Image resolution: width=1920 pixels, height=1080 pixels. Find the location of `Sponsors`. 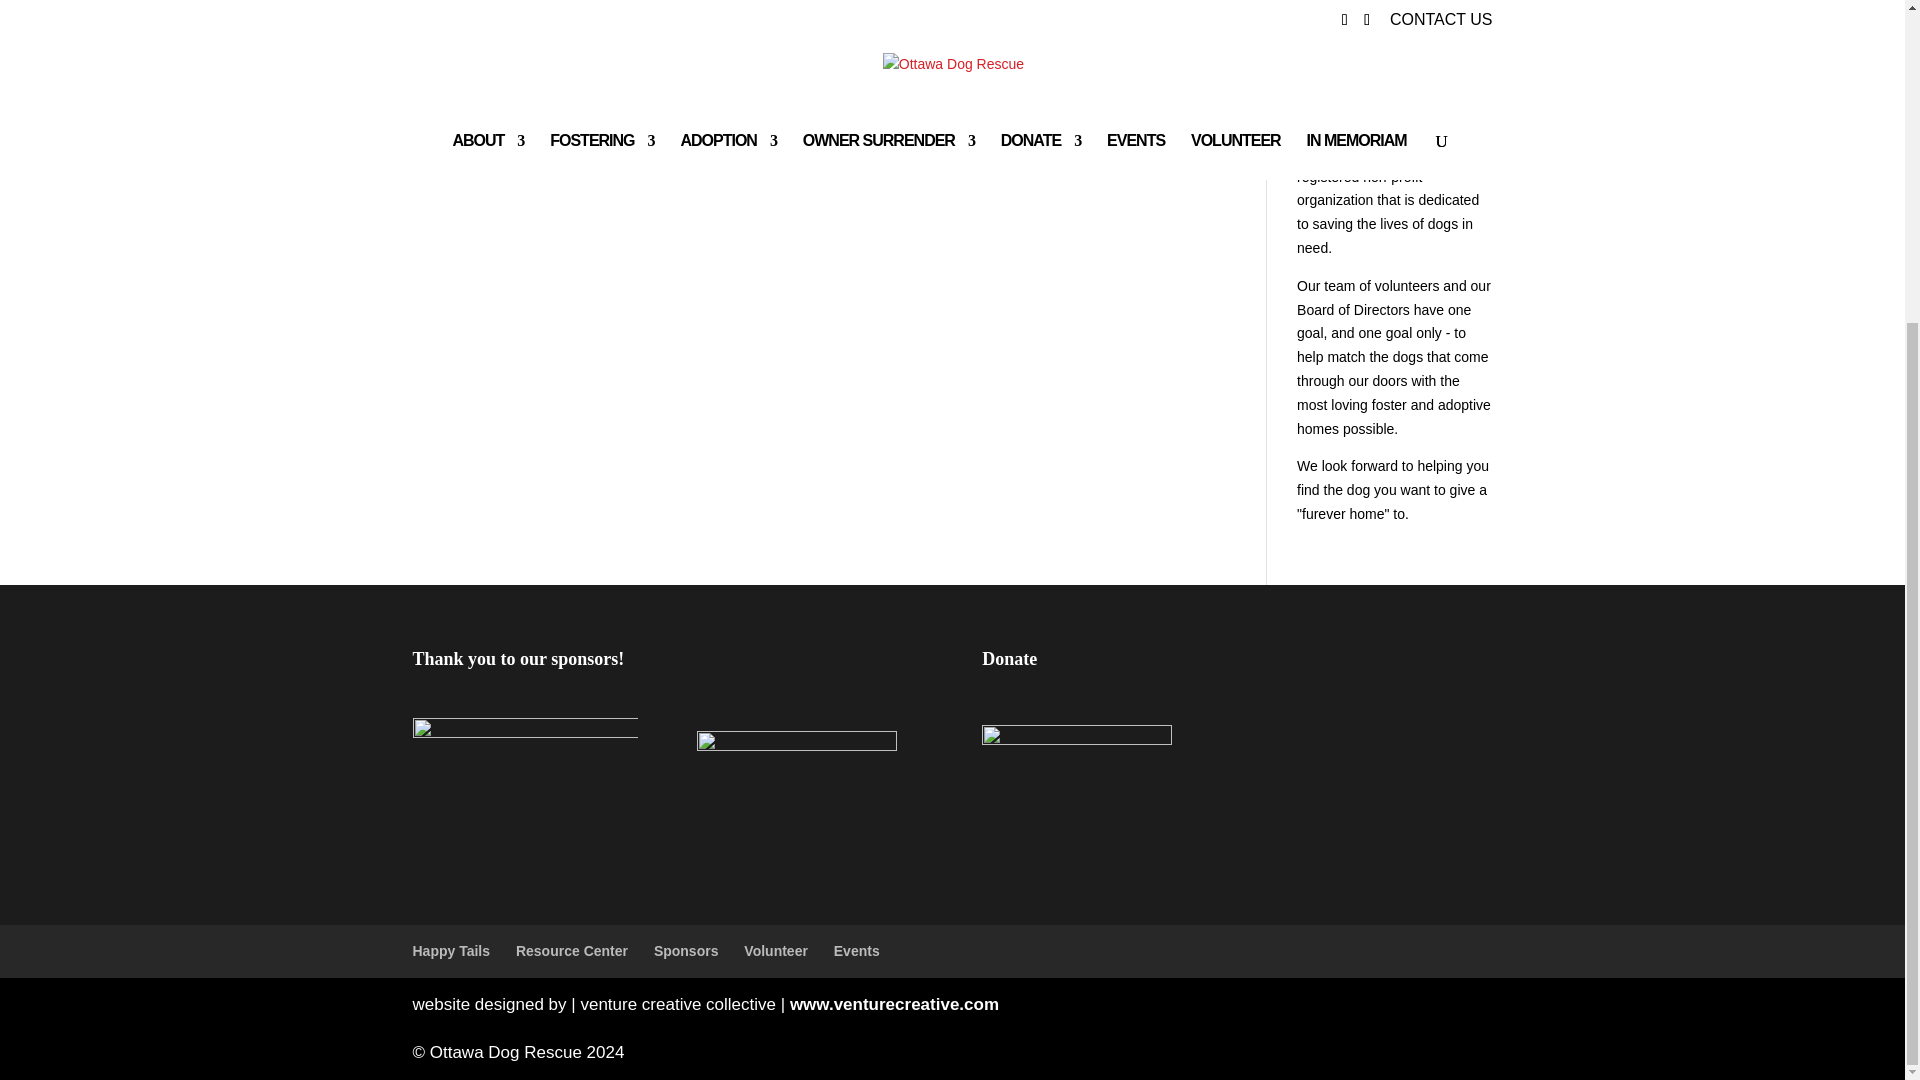

Sponsors is located at coordinates (686, 949).